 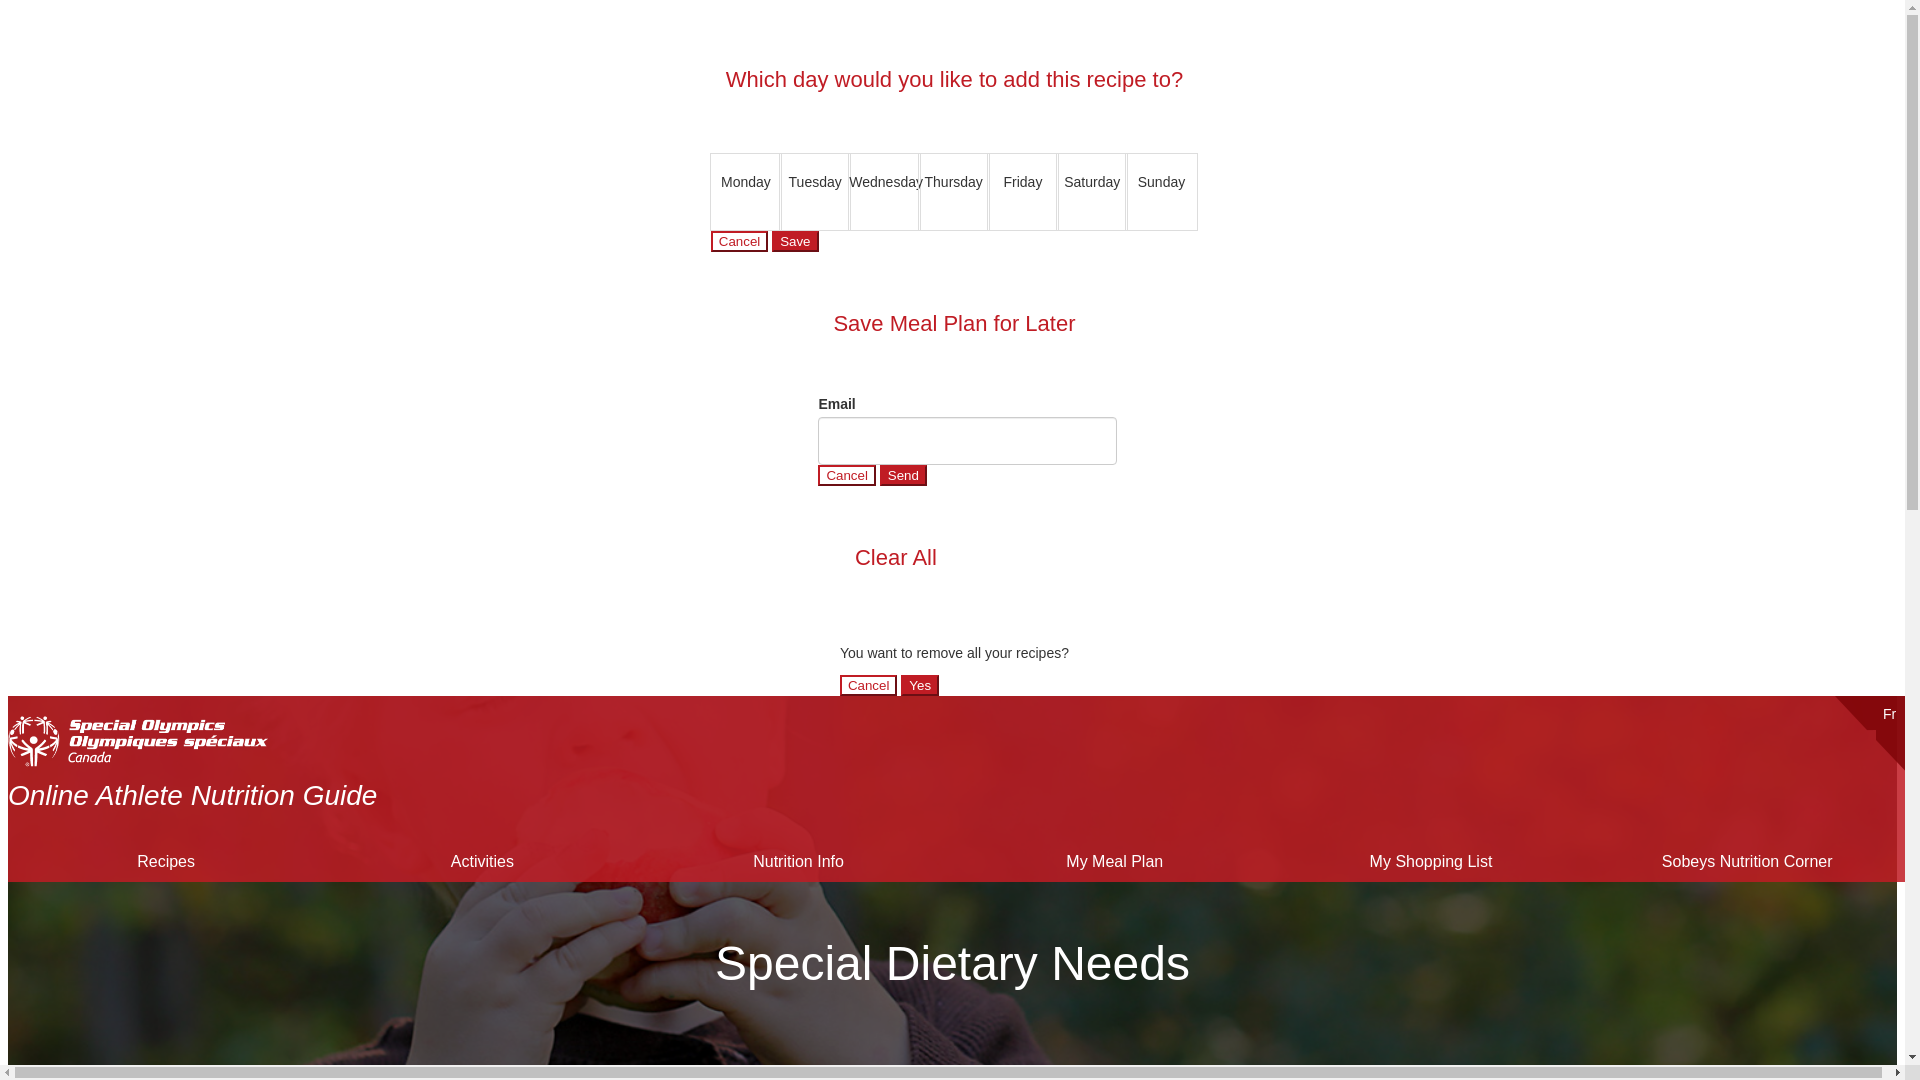 What do you see at coordinates (1092, 191) in the screenshot?
I see `Saturday` at bounding box center [1092, 191].